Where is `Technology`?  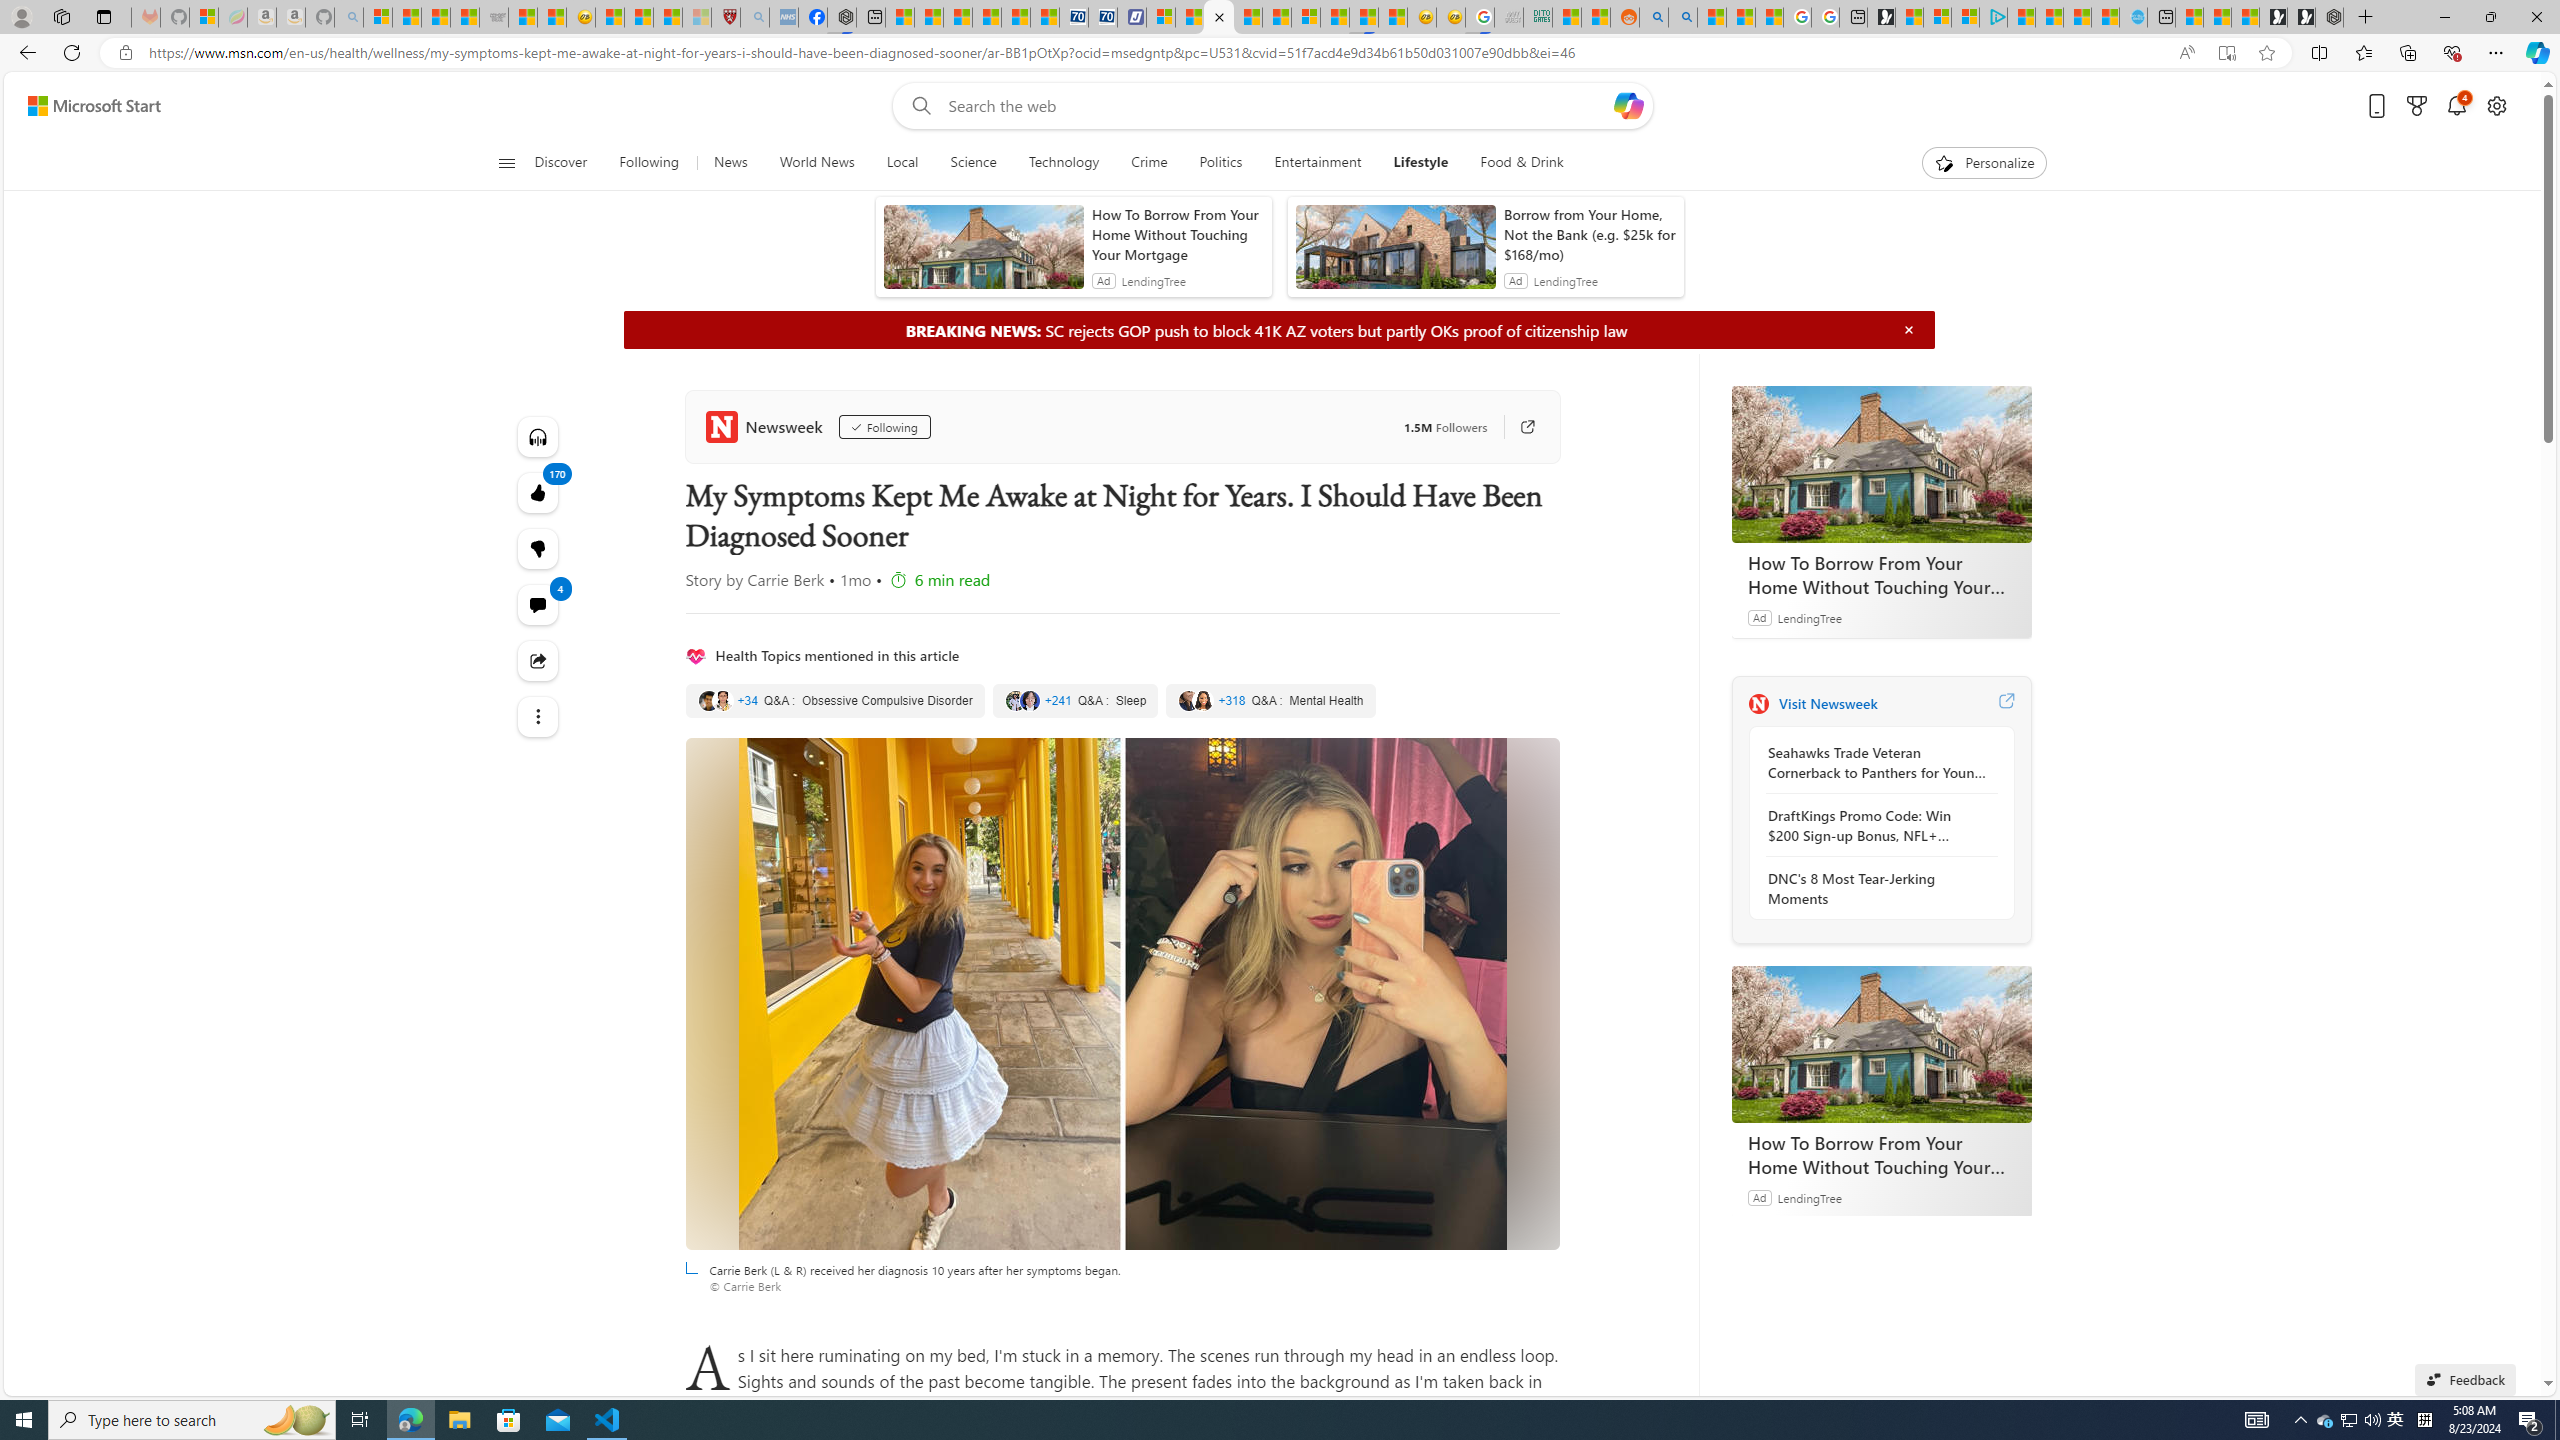 Technology is located at coordinates (1064, 163).